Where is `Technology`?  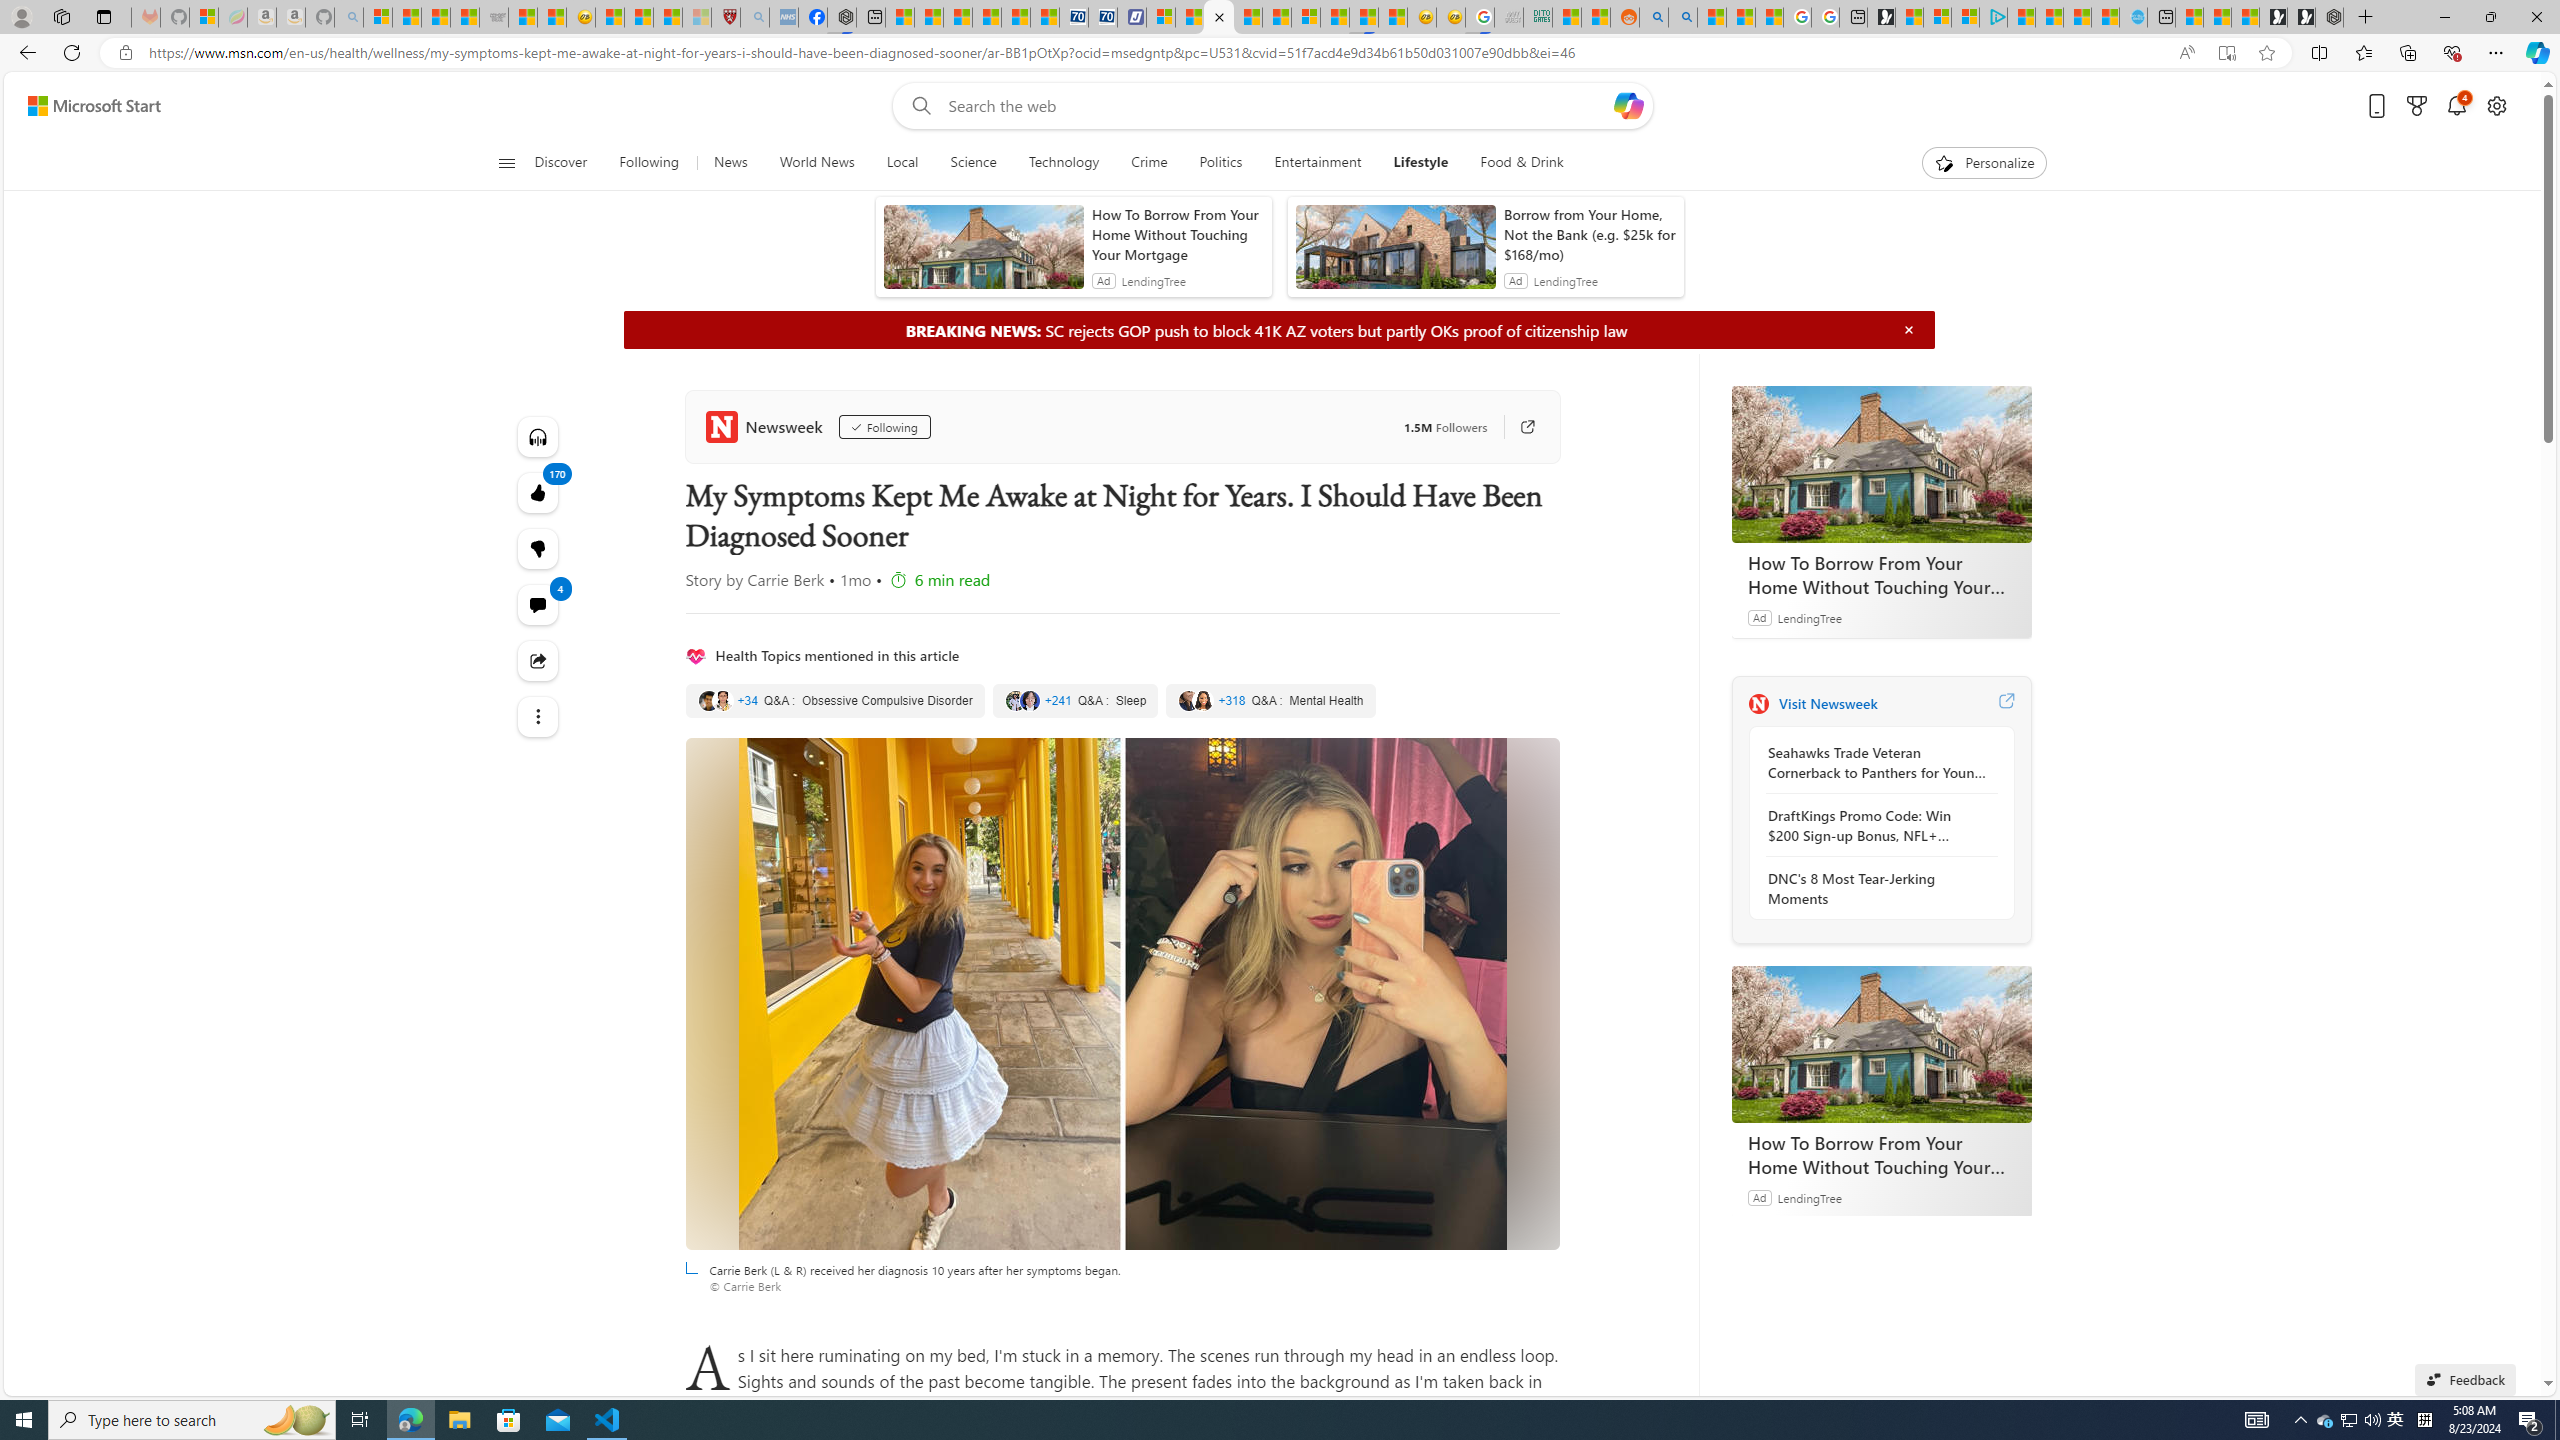 Technology is located at coordinates (1064, 163).